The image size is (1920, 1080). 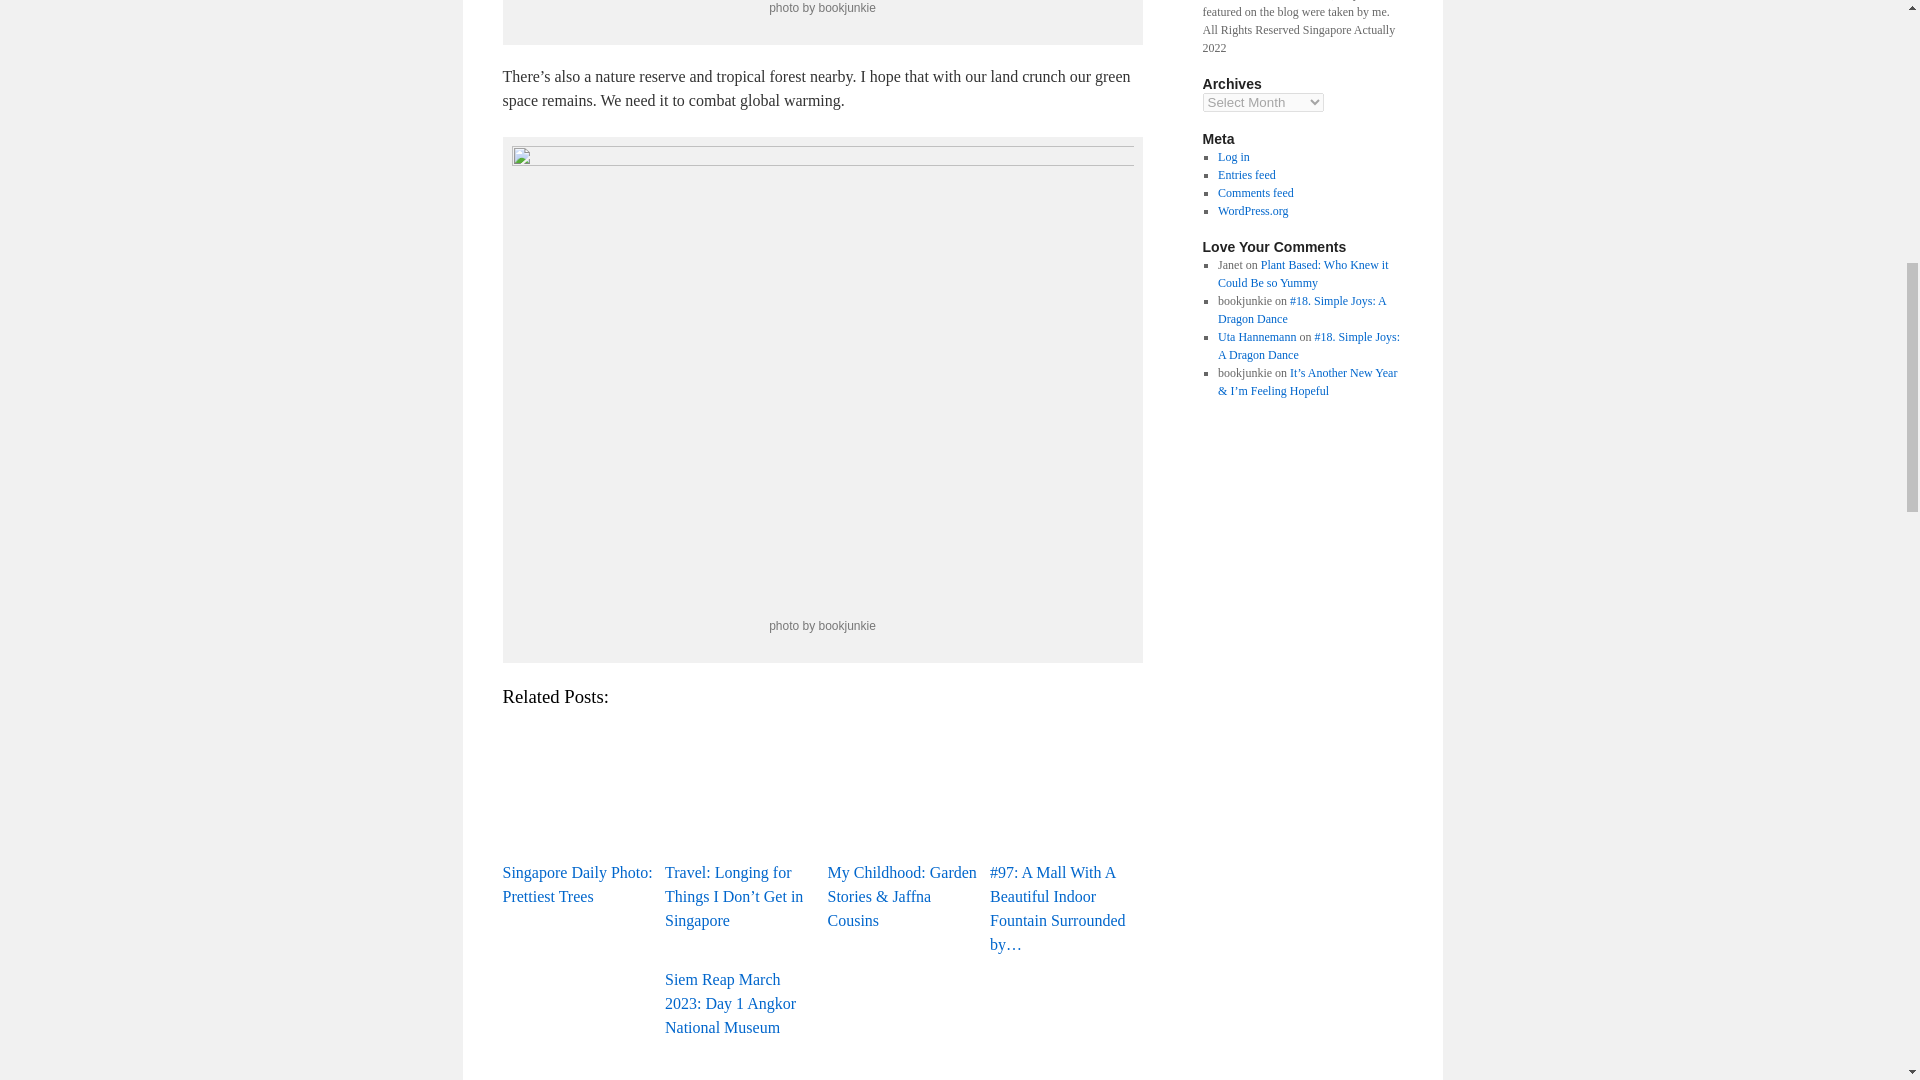 I want to click on Singapore Daily Photo: Prettiest Trees, so click(x=578, y=810).